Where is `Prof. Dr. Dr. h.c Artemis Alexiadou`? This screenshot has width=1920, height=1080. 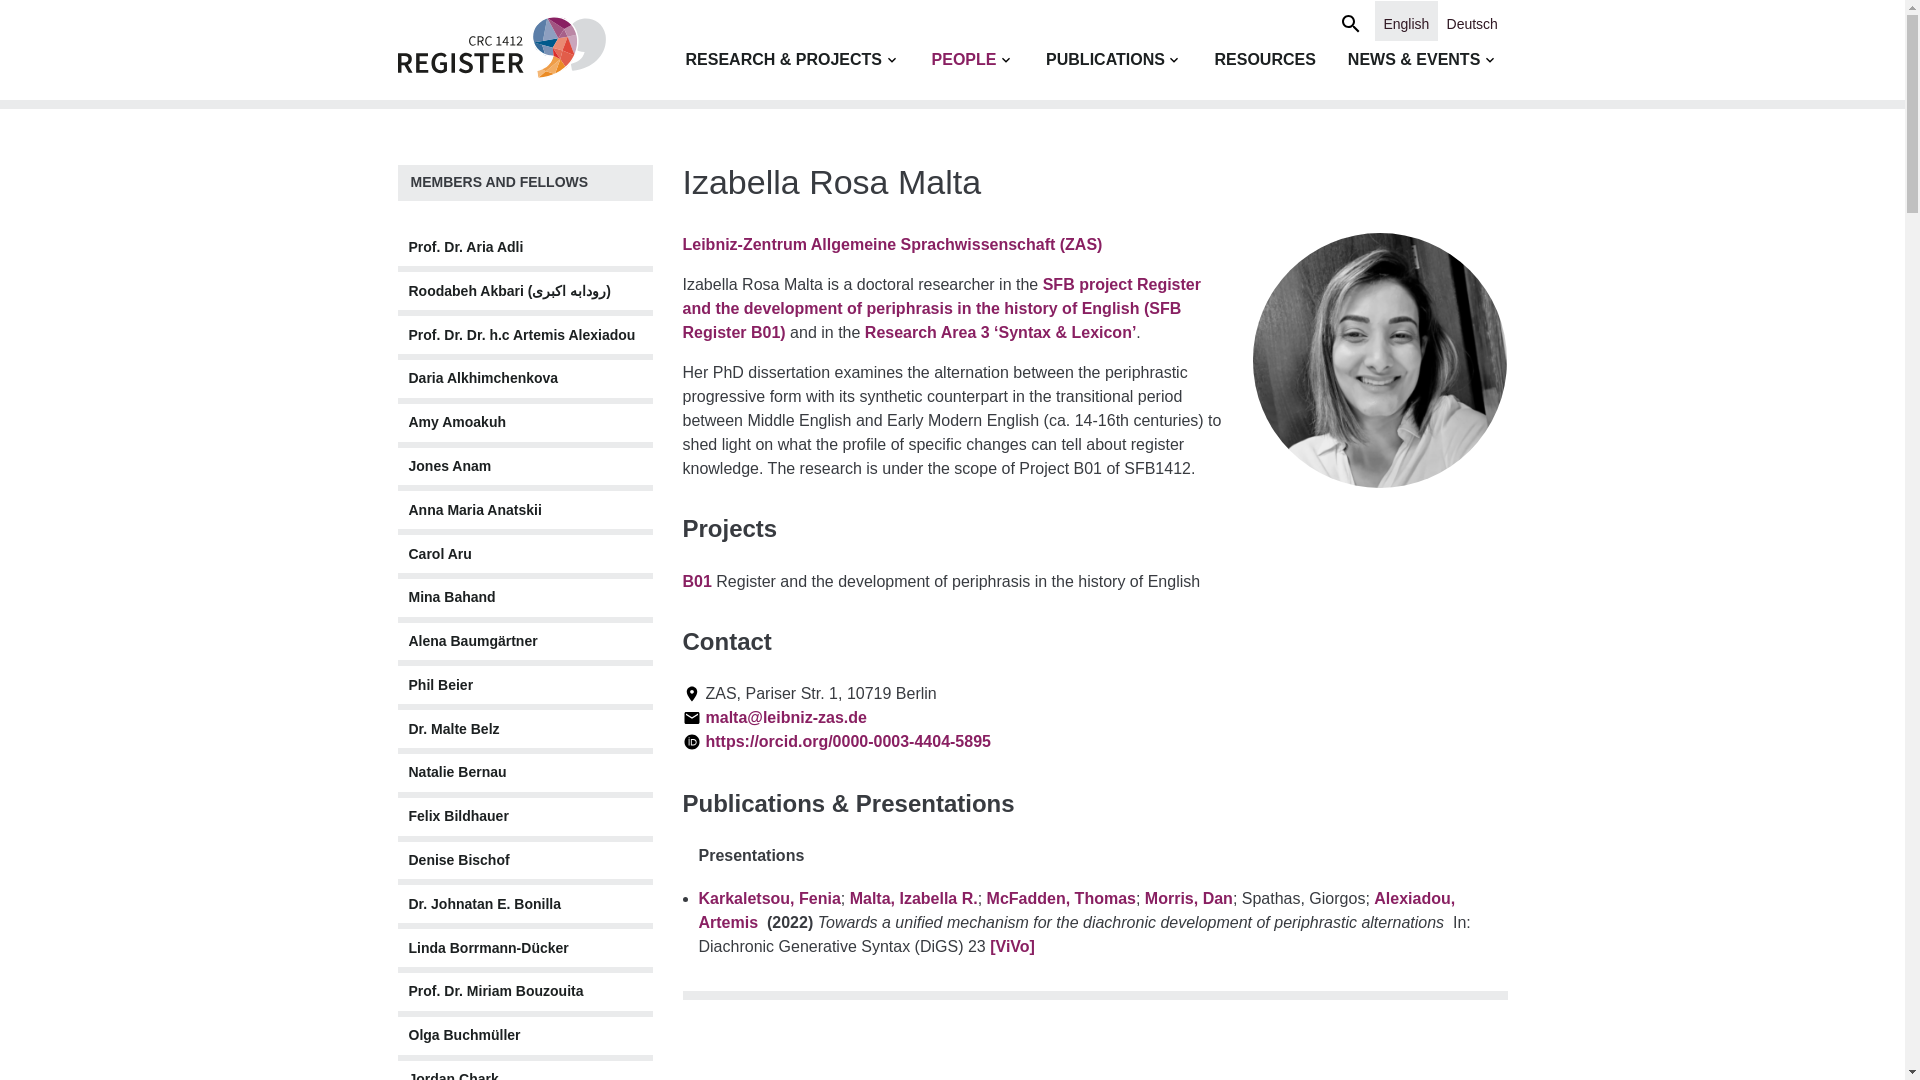 Prof. Dr. Dr. h.c Artemis Alexiadou is located at coordinates (524, 335).